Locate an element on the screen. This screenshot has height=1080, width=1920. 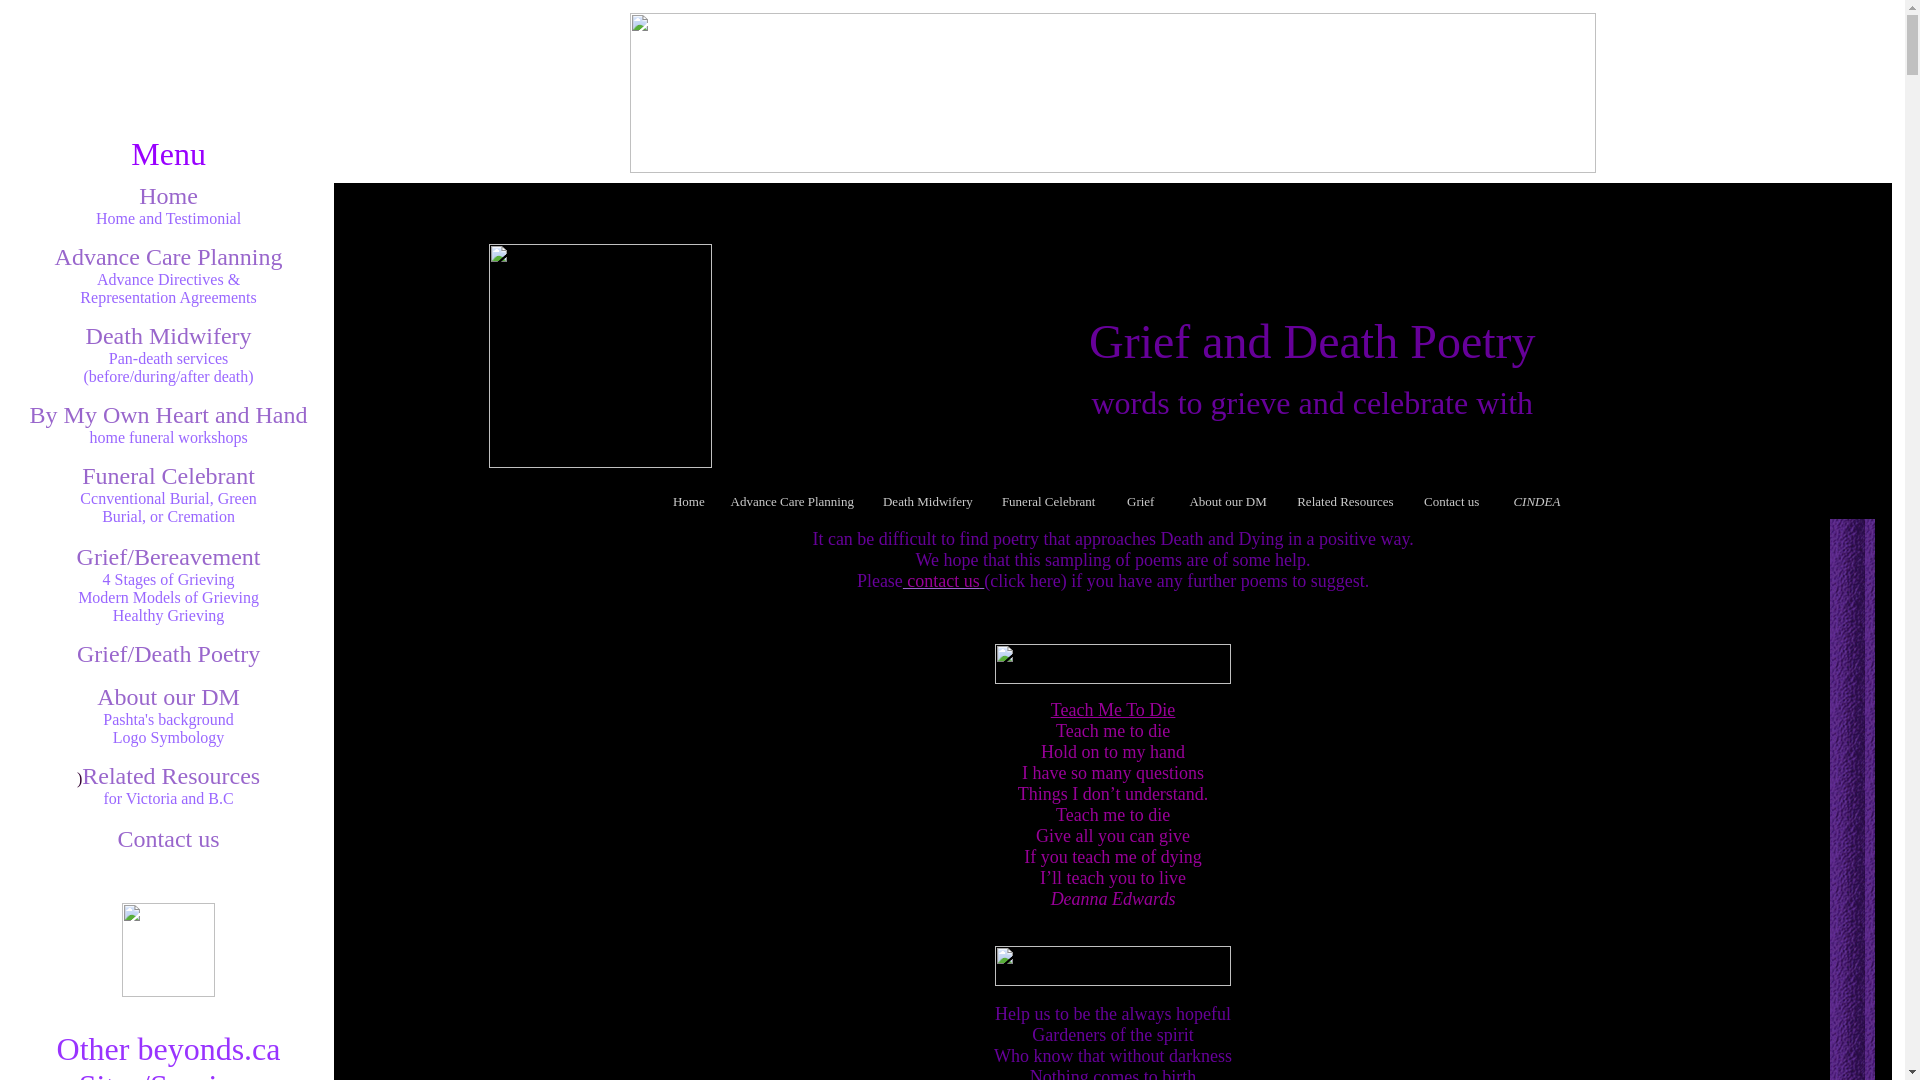
About our DM is located at coordinates (168, 697).